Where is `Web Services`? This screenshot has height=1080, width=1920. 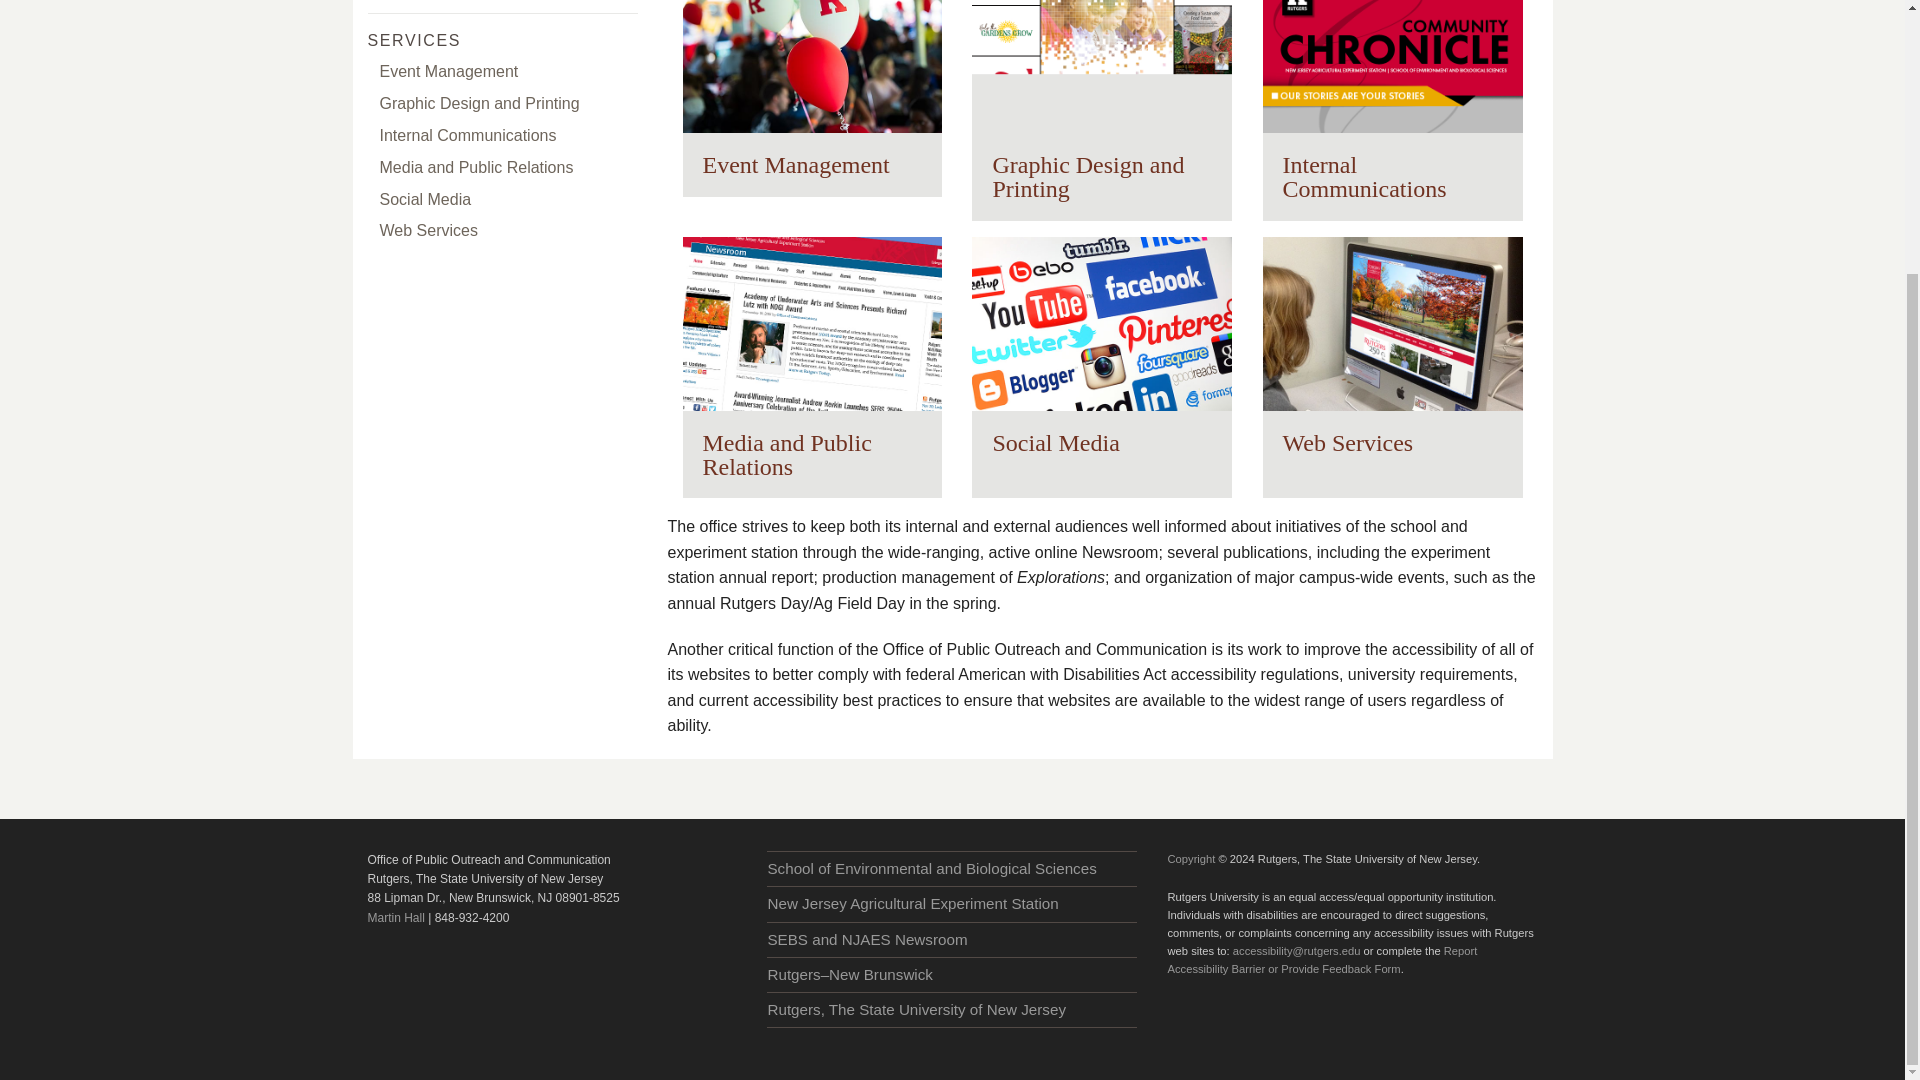 Web Services is located at coordinates (502, 232).